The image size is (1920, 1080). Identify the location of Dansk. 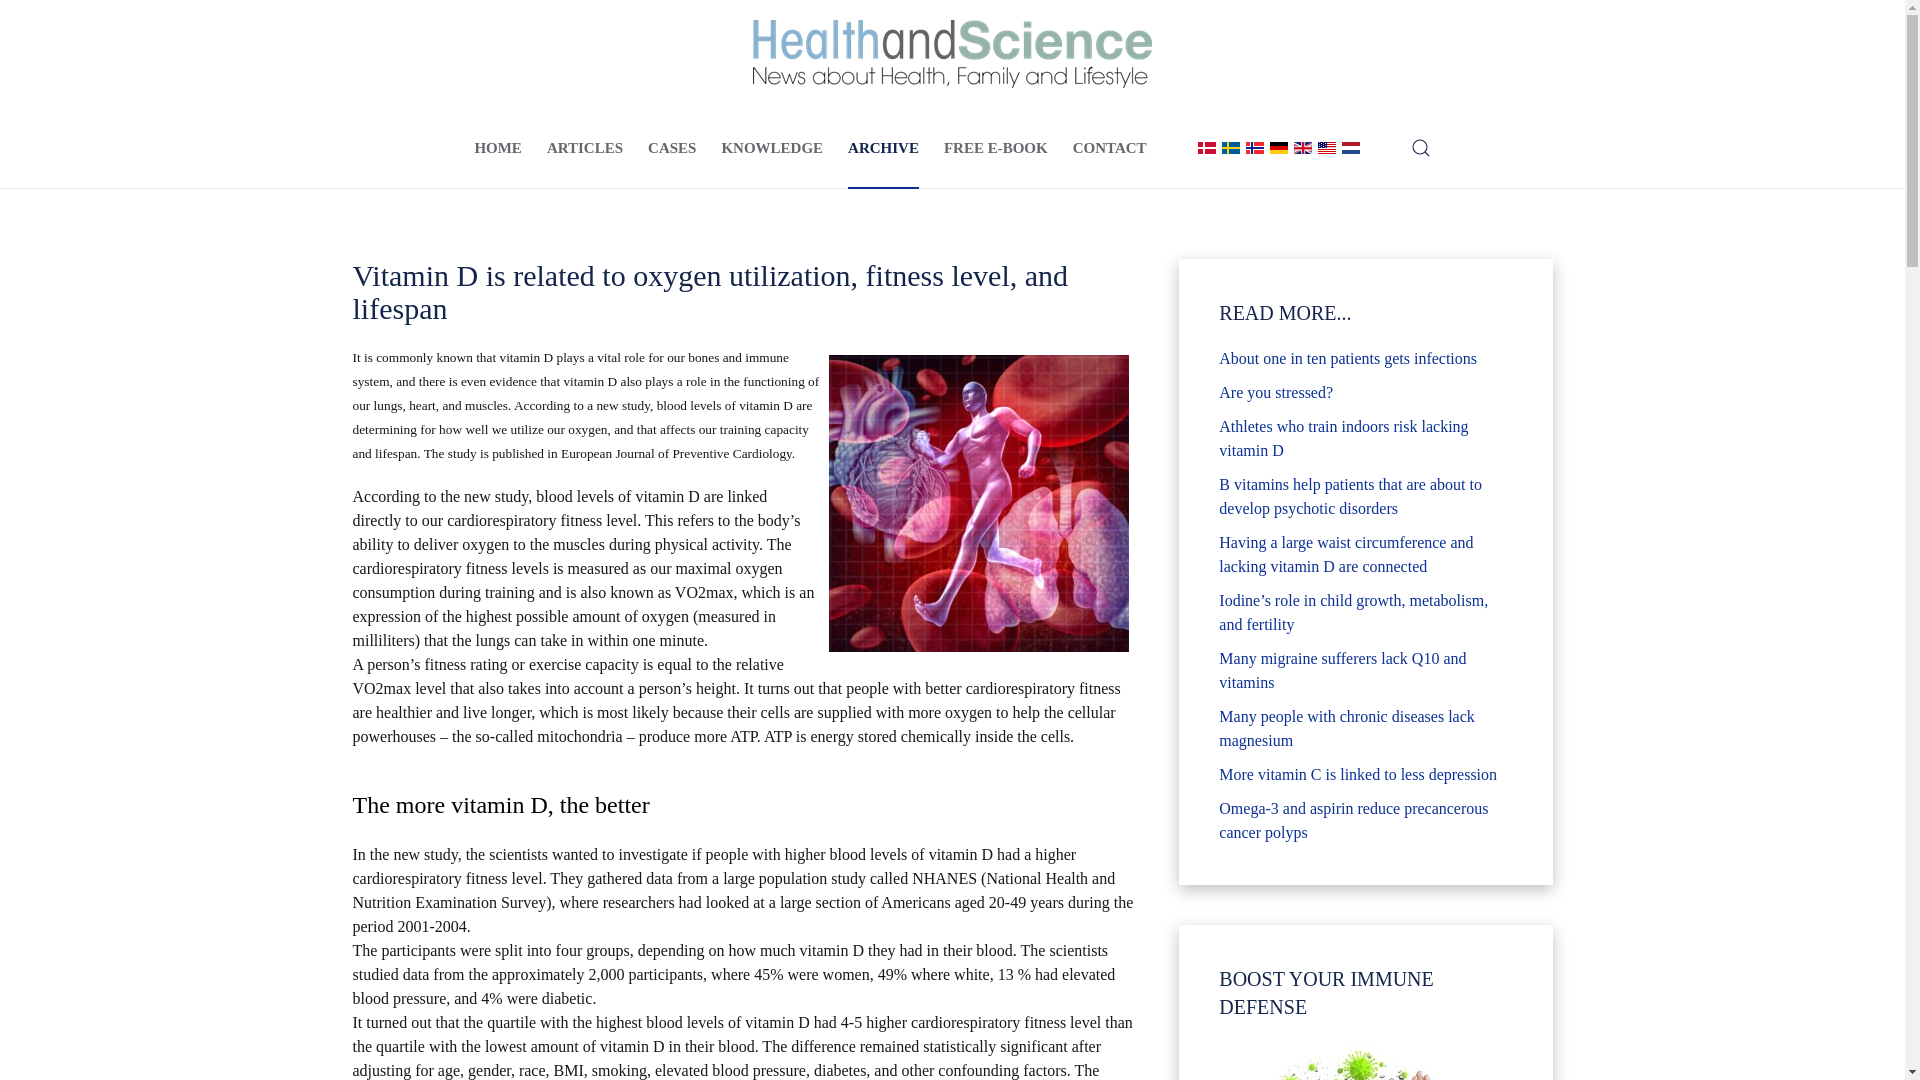
(1206, 148).